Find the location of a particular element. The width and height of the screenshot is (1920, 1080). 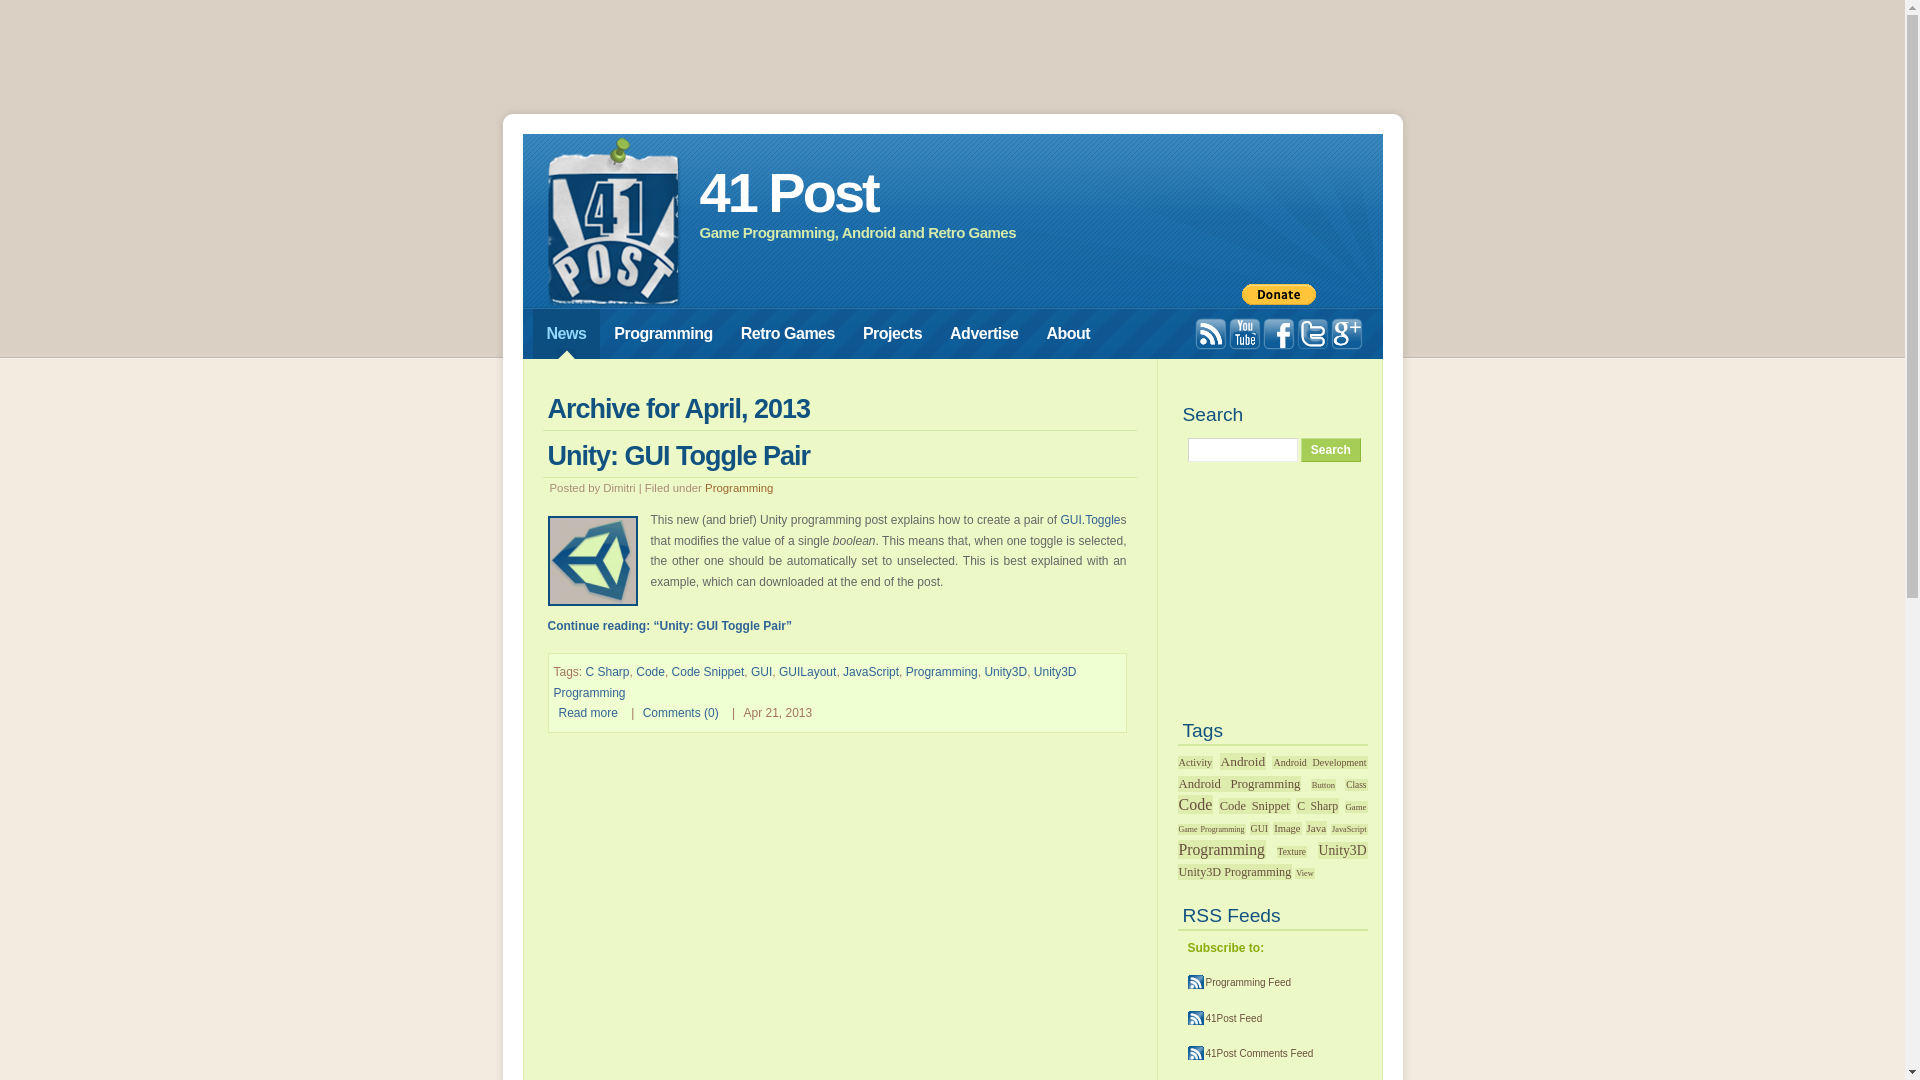

GUILayout is located at coordinates (808, 672).